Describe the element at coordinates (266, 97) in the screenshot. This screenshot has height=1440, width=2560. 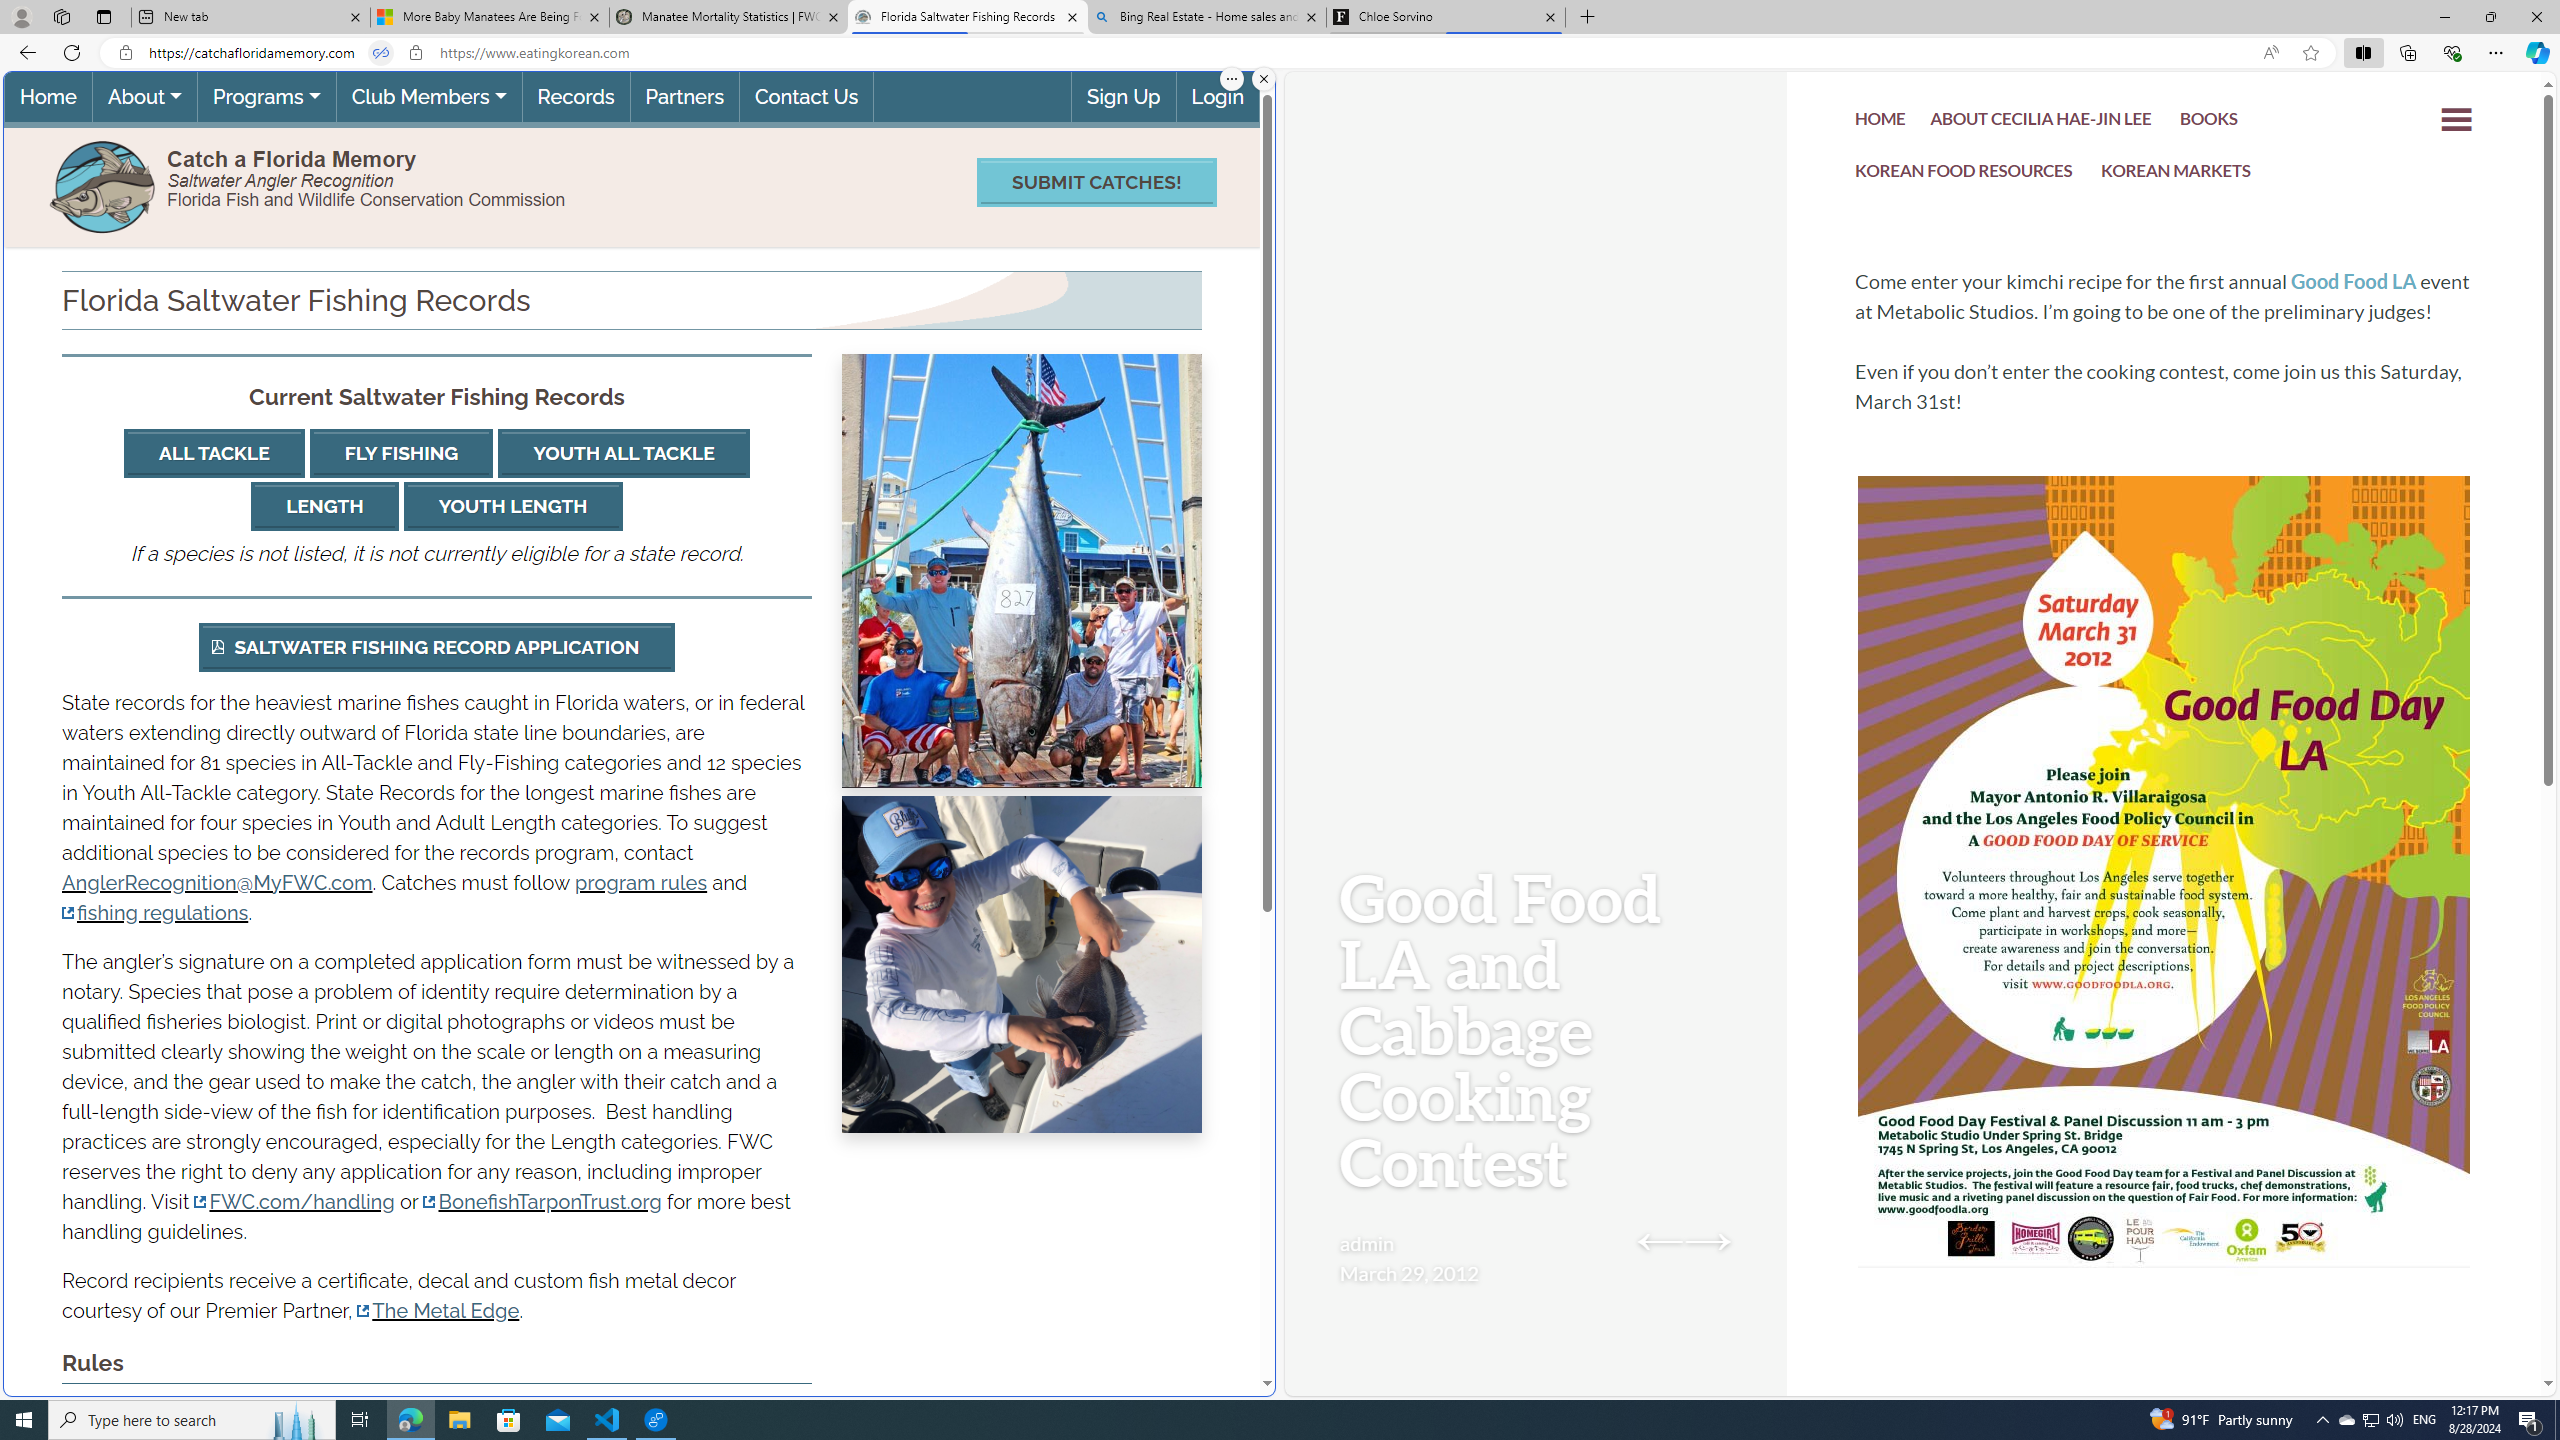
I see `Programs` at that location.